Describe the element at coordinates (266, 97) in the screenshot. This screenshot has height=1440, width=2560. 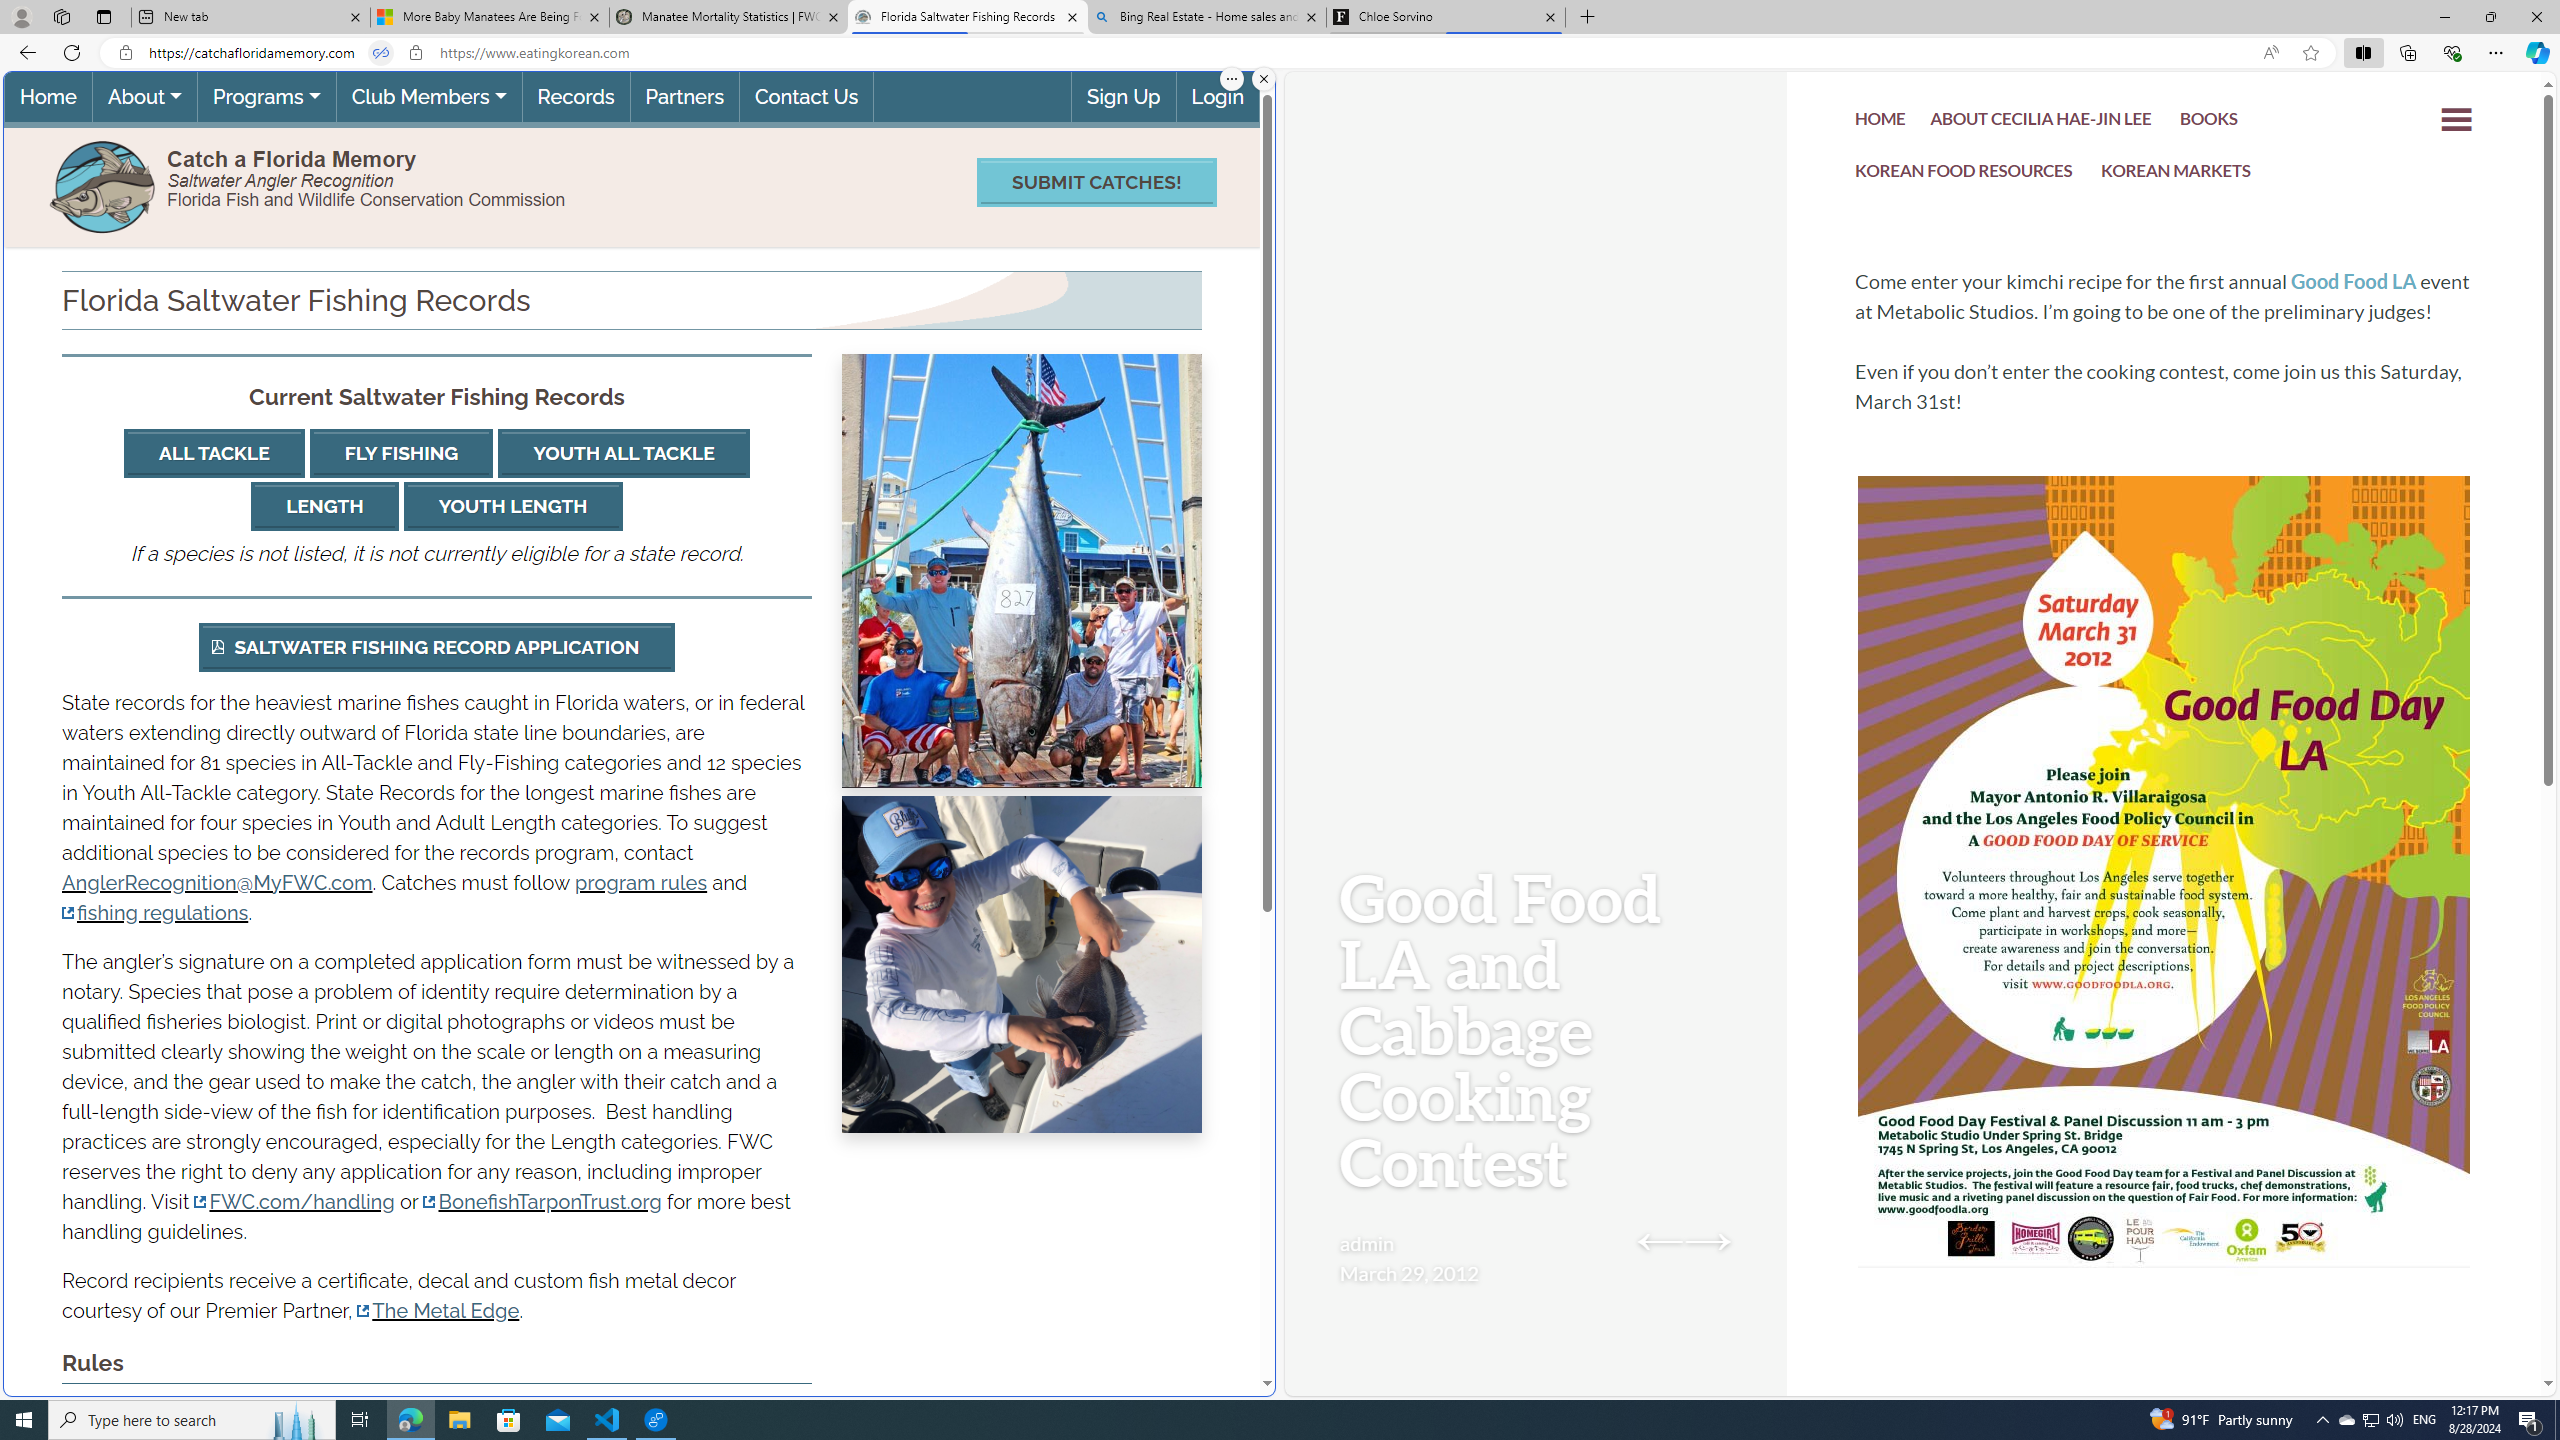
I see `Programs` at that location.